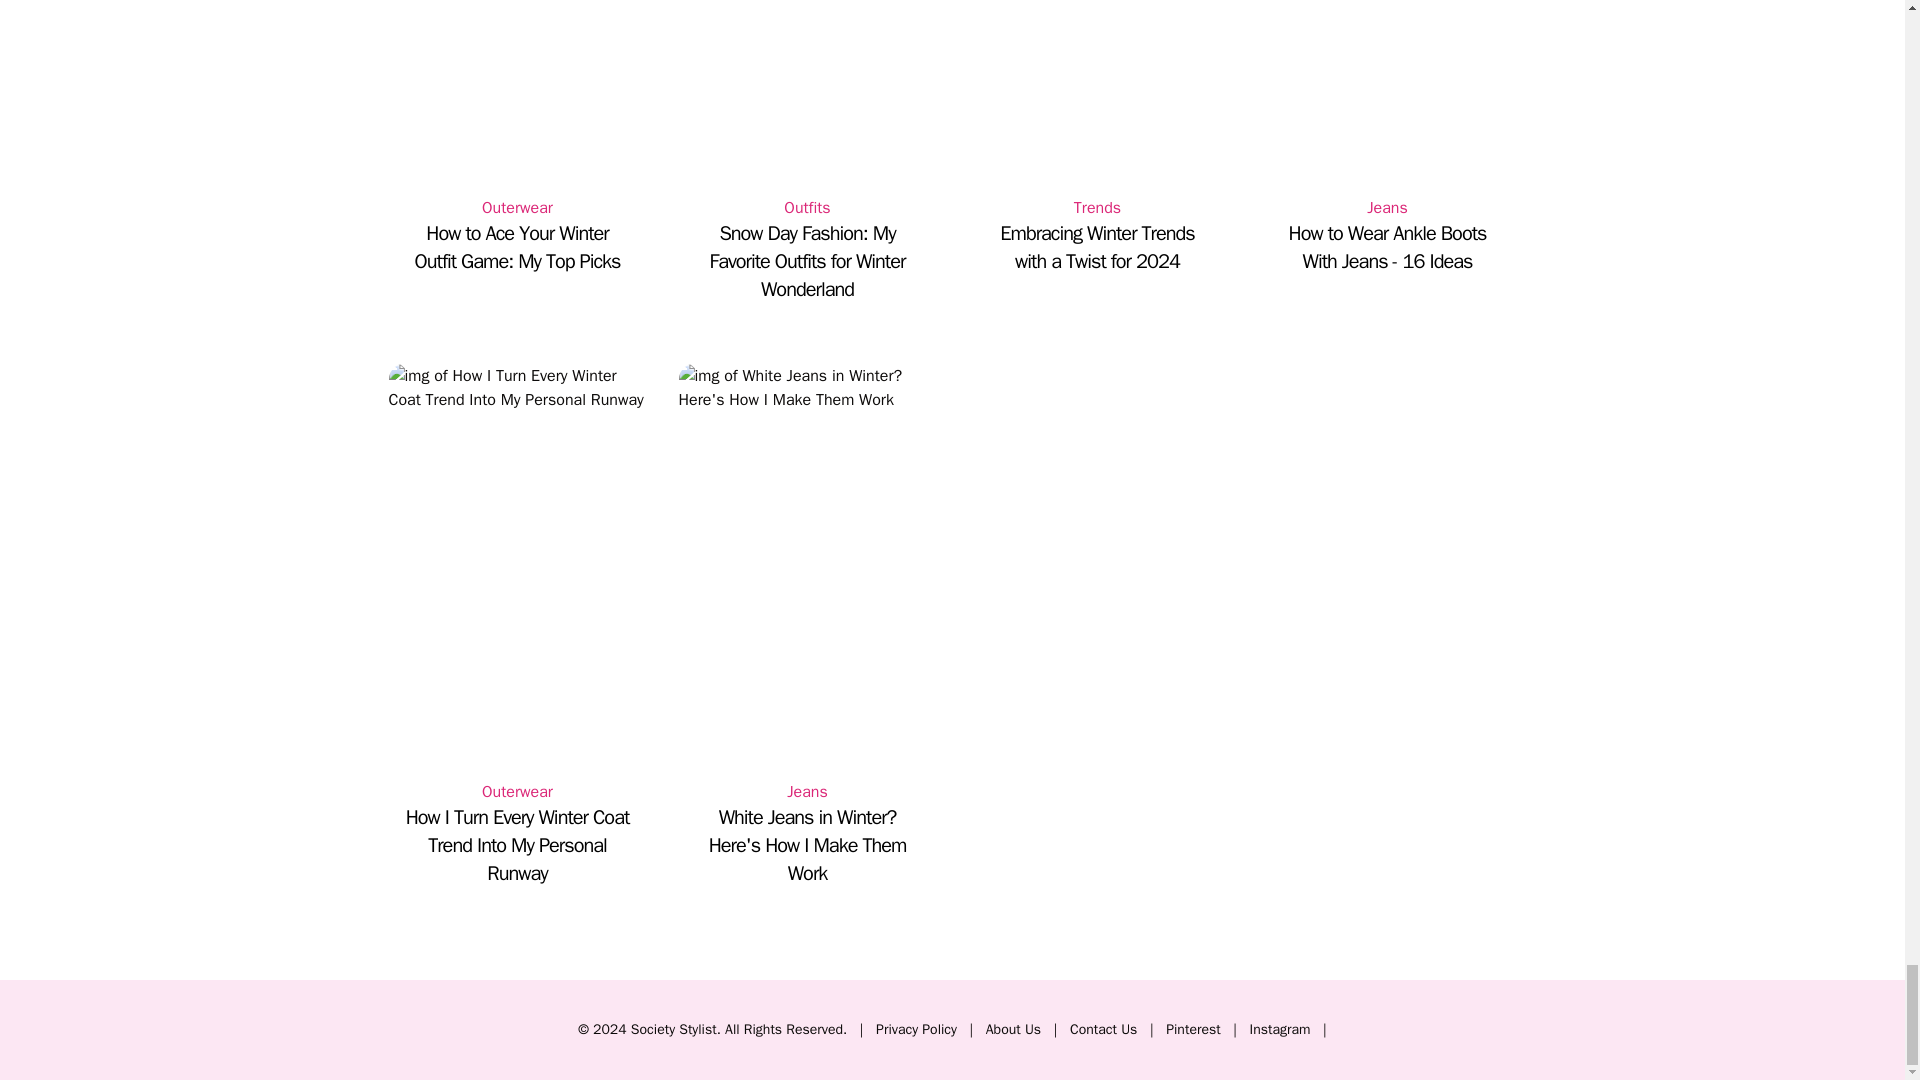  Describe the element at coordinates (1193, 1028) in the screenshot. I see `Pinterest` at that location.